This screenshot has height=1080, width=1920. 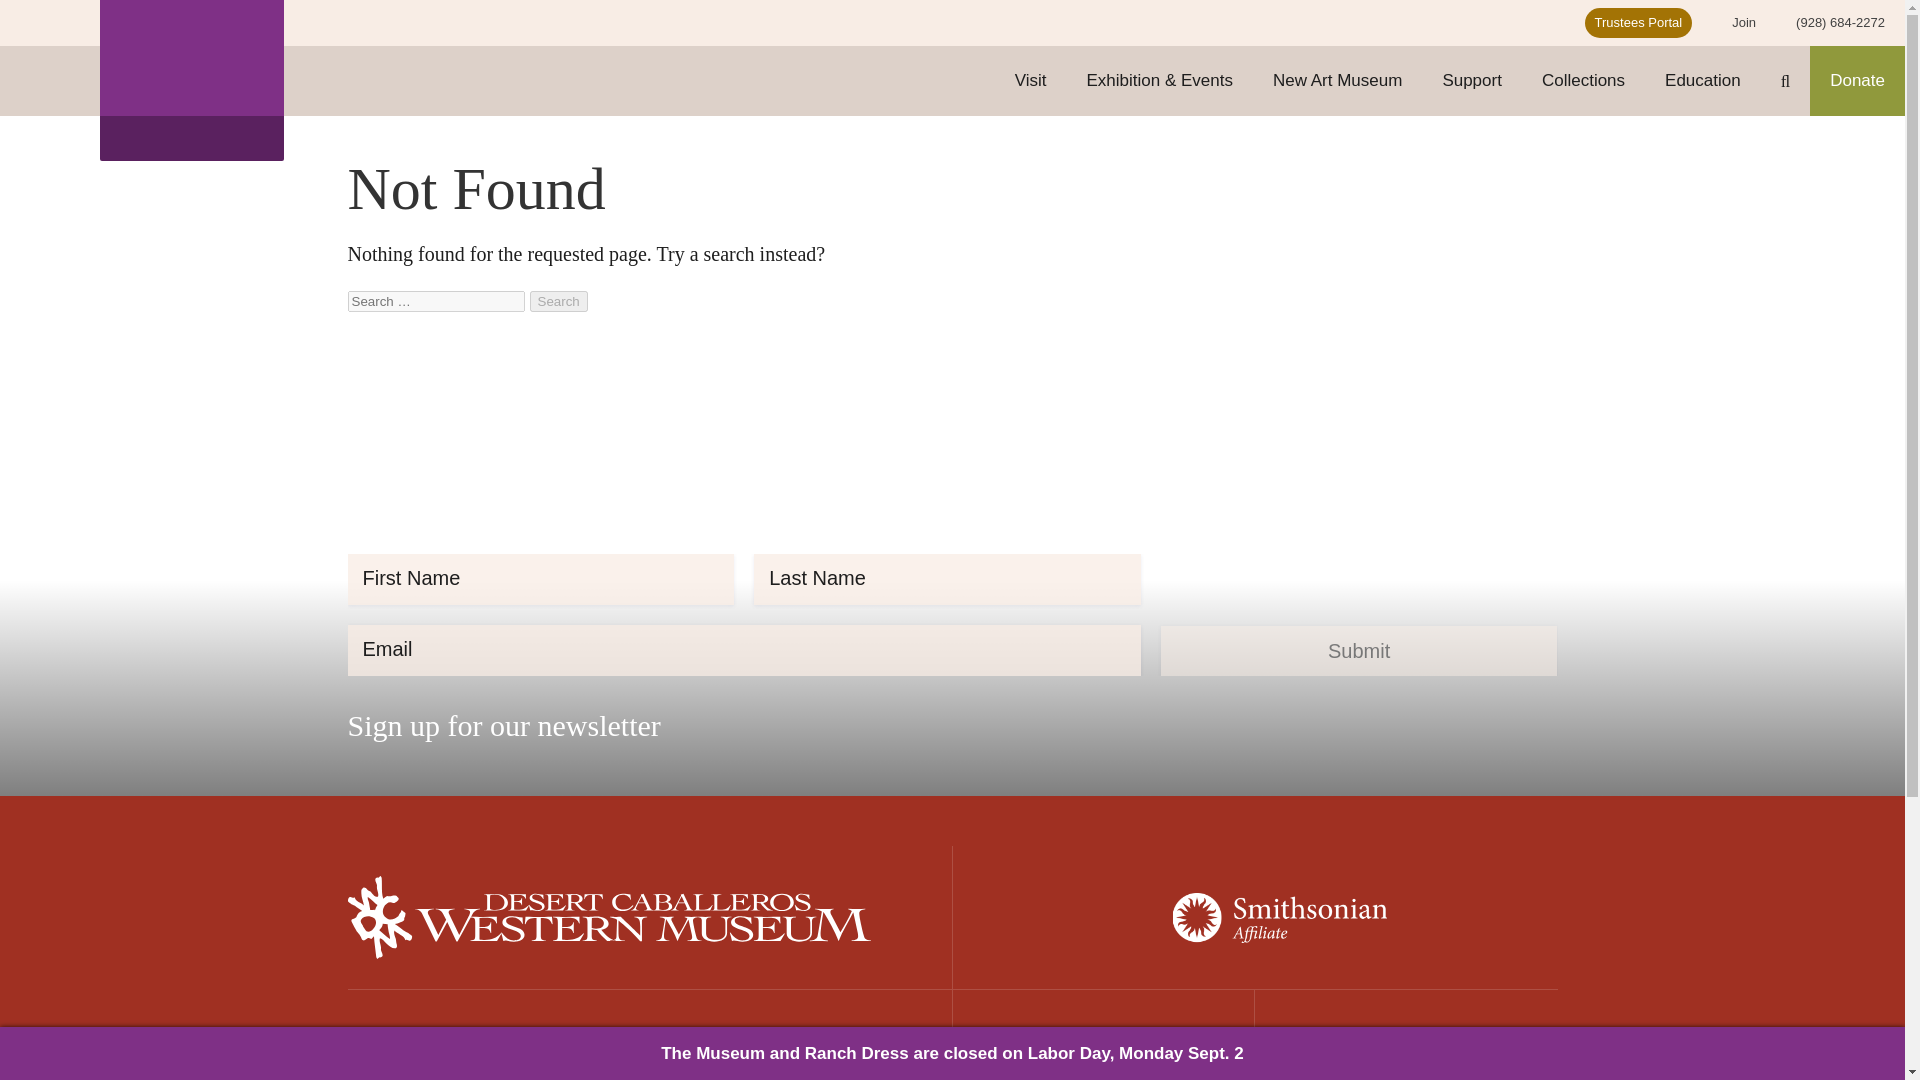 What do you see at coordinates (1638, 23) in the screenshot?
I see `Trustees Portal` at bounding box center [1638, 23].